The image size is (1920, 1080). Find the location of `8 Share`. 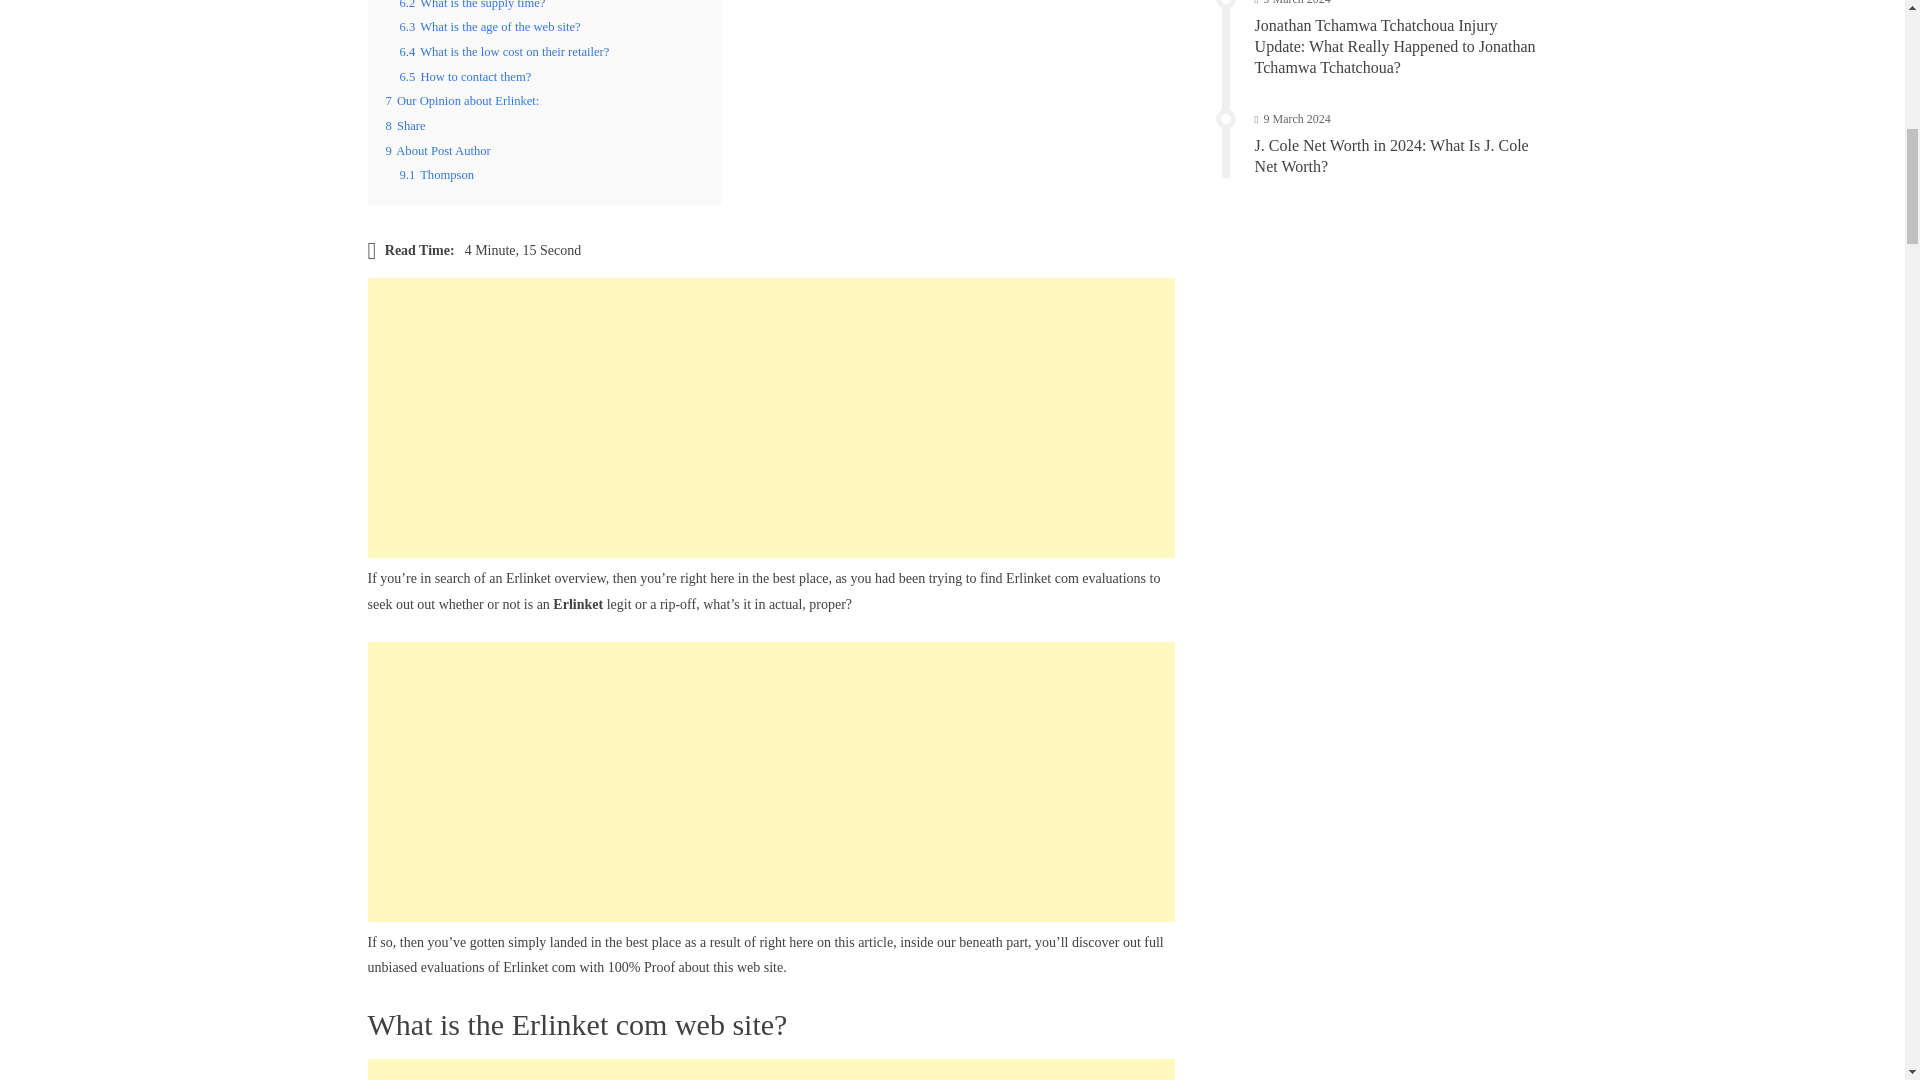

8 Share is located at coordinates (406, 125).